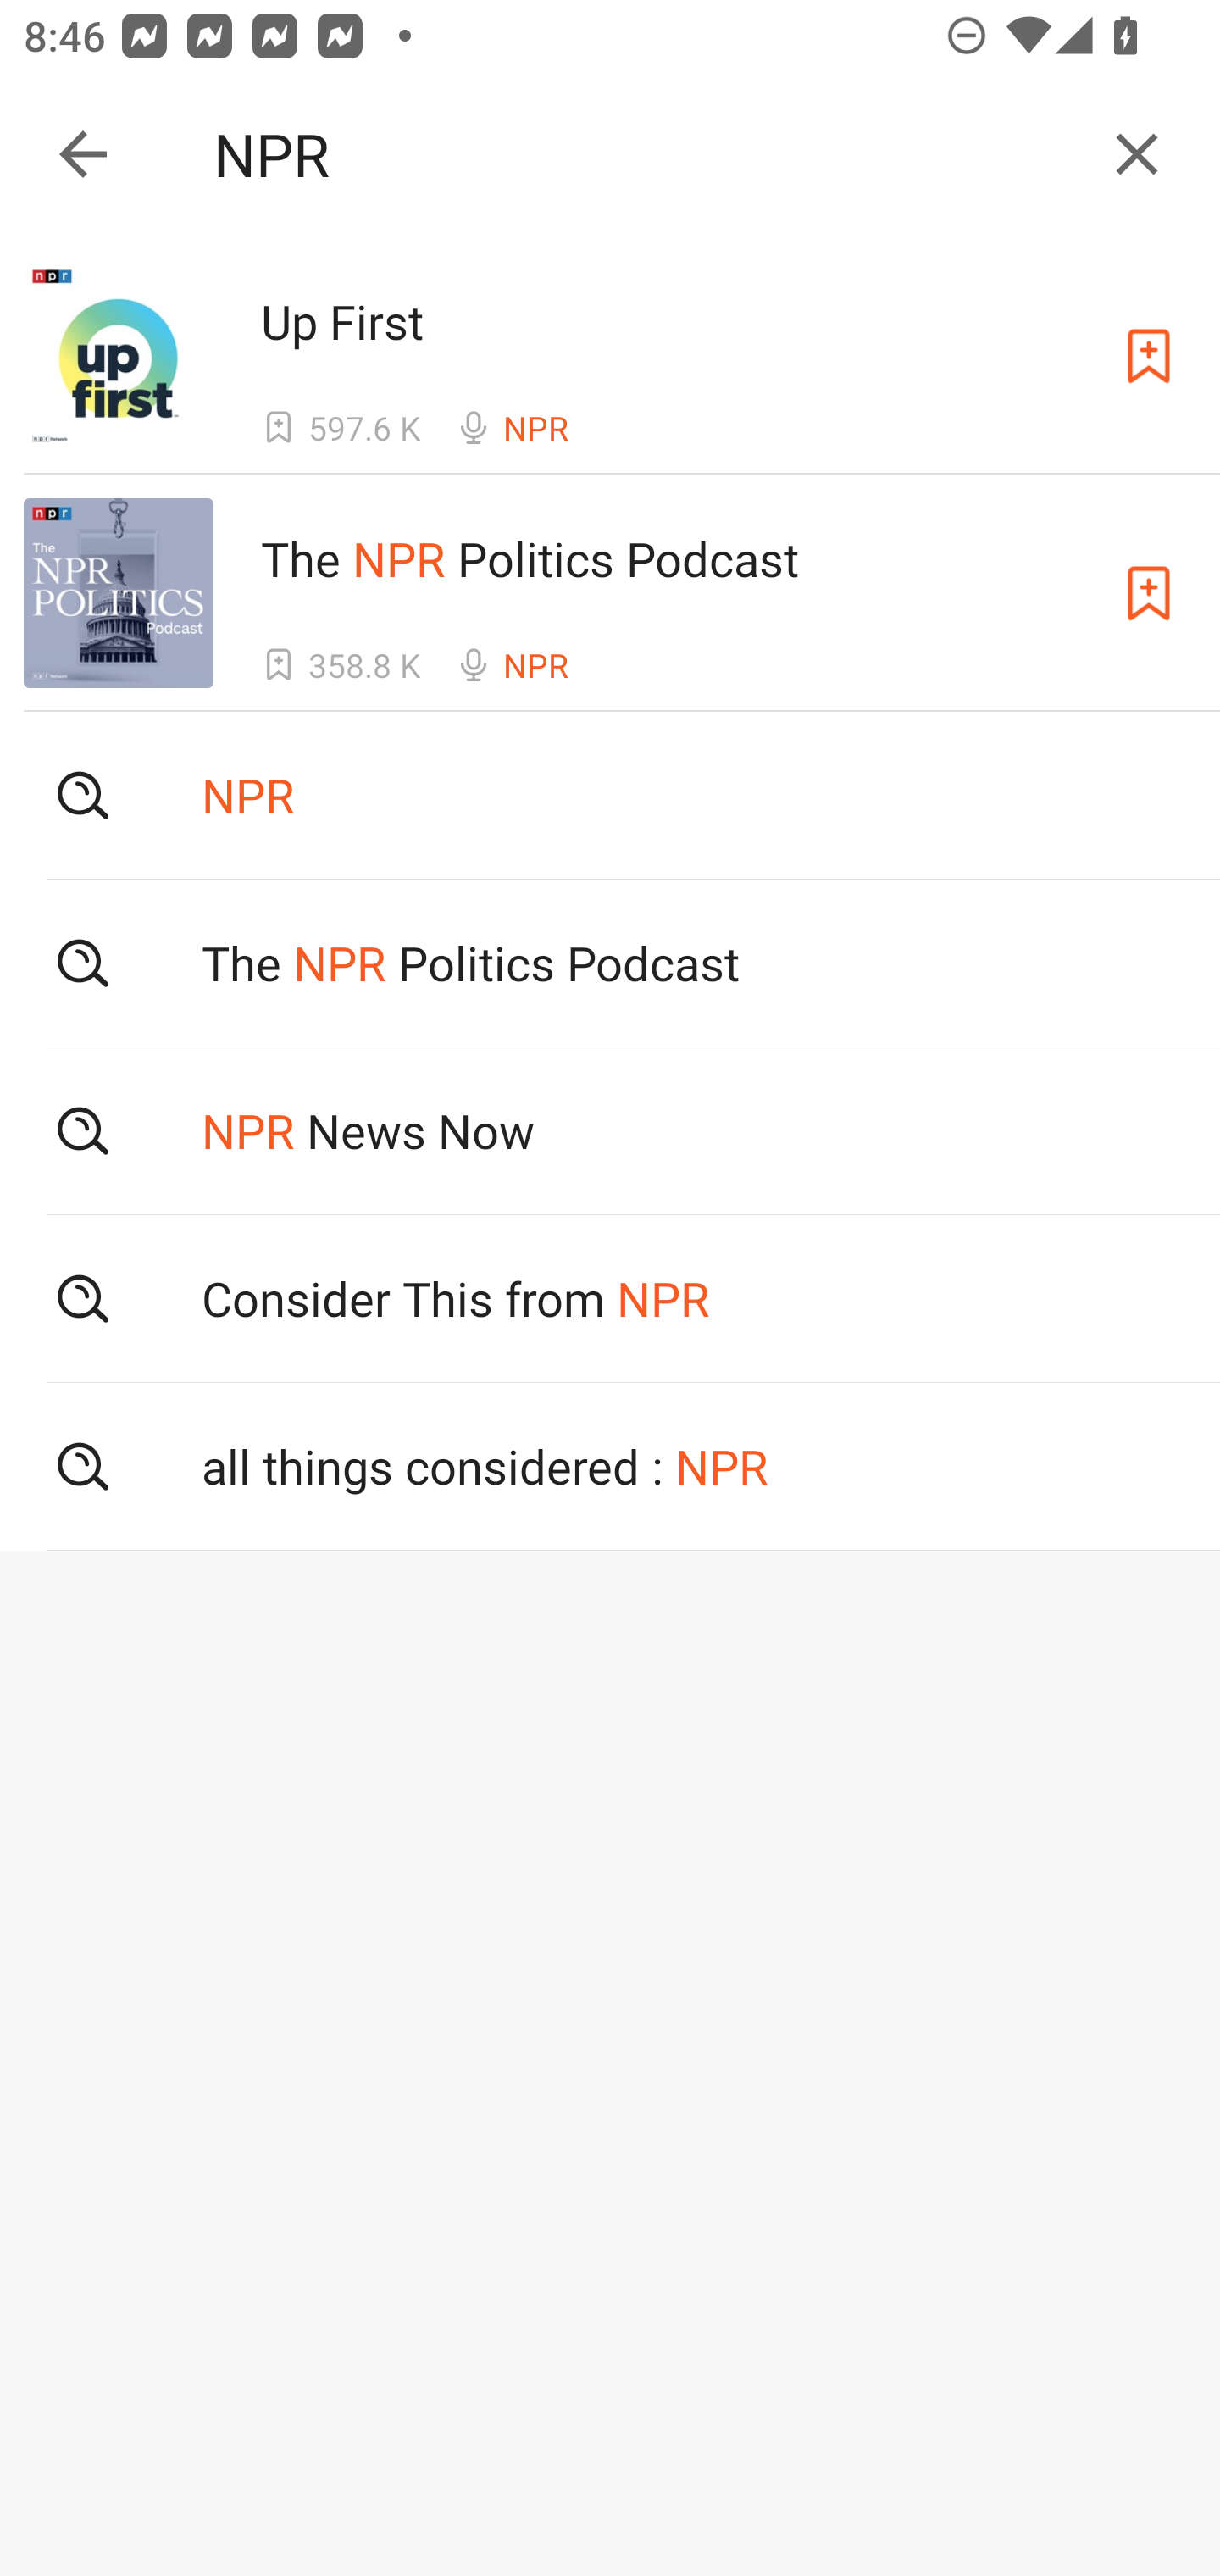 This screenshot has height=2576, width=1220. Describe the element at coordinates (610, 795) in the screenshot. I see ` NPR` at that location.